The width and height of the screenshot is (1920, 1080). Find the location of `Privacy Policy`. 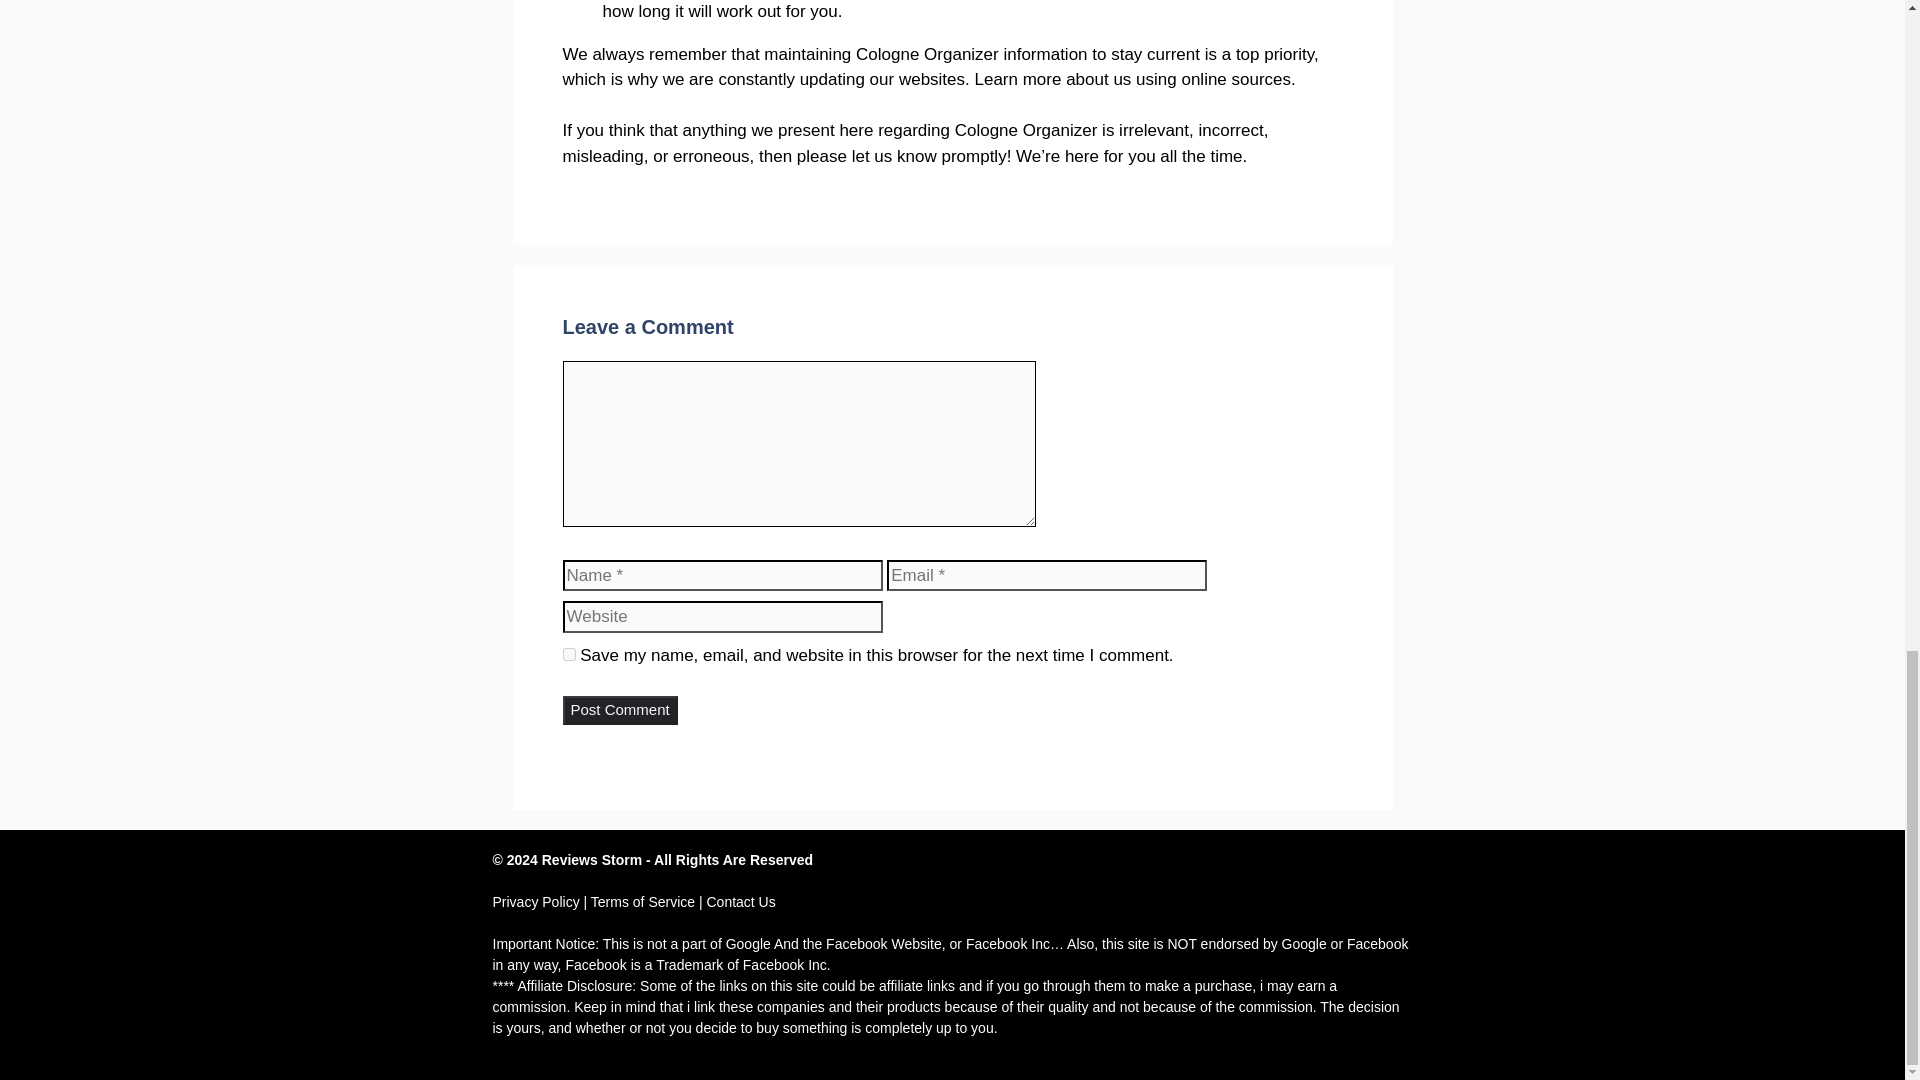

Privacy Policy is located at coordinates (535, 902).